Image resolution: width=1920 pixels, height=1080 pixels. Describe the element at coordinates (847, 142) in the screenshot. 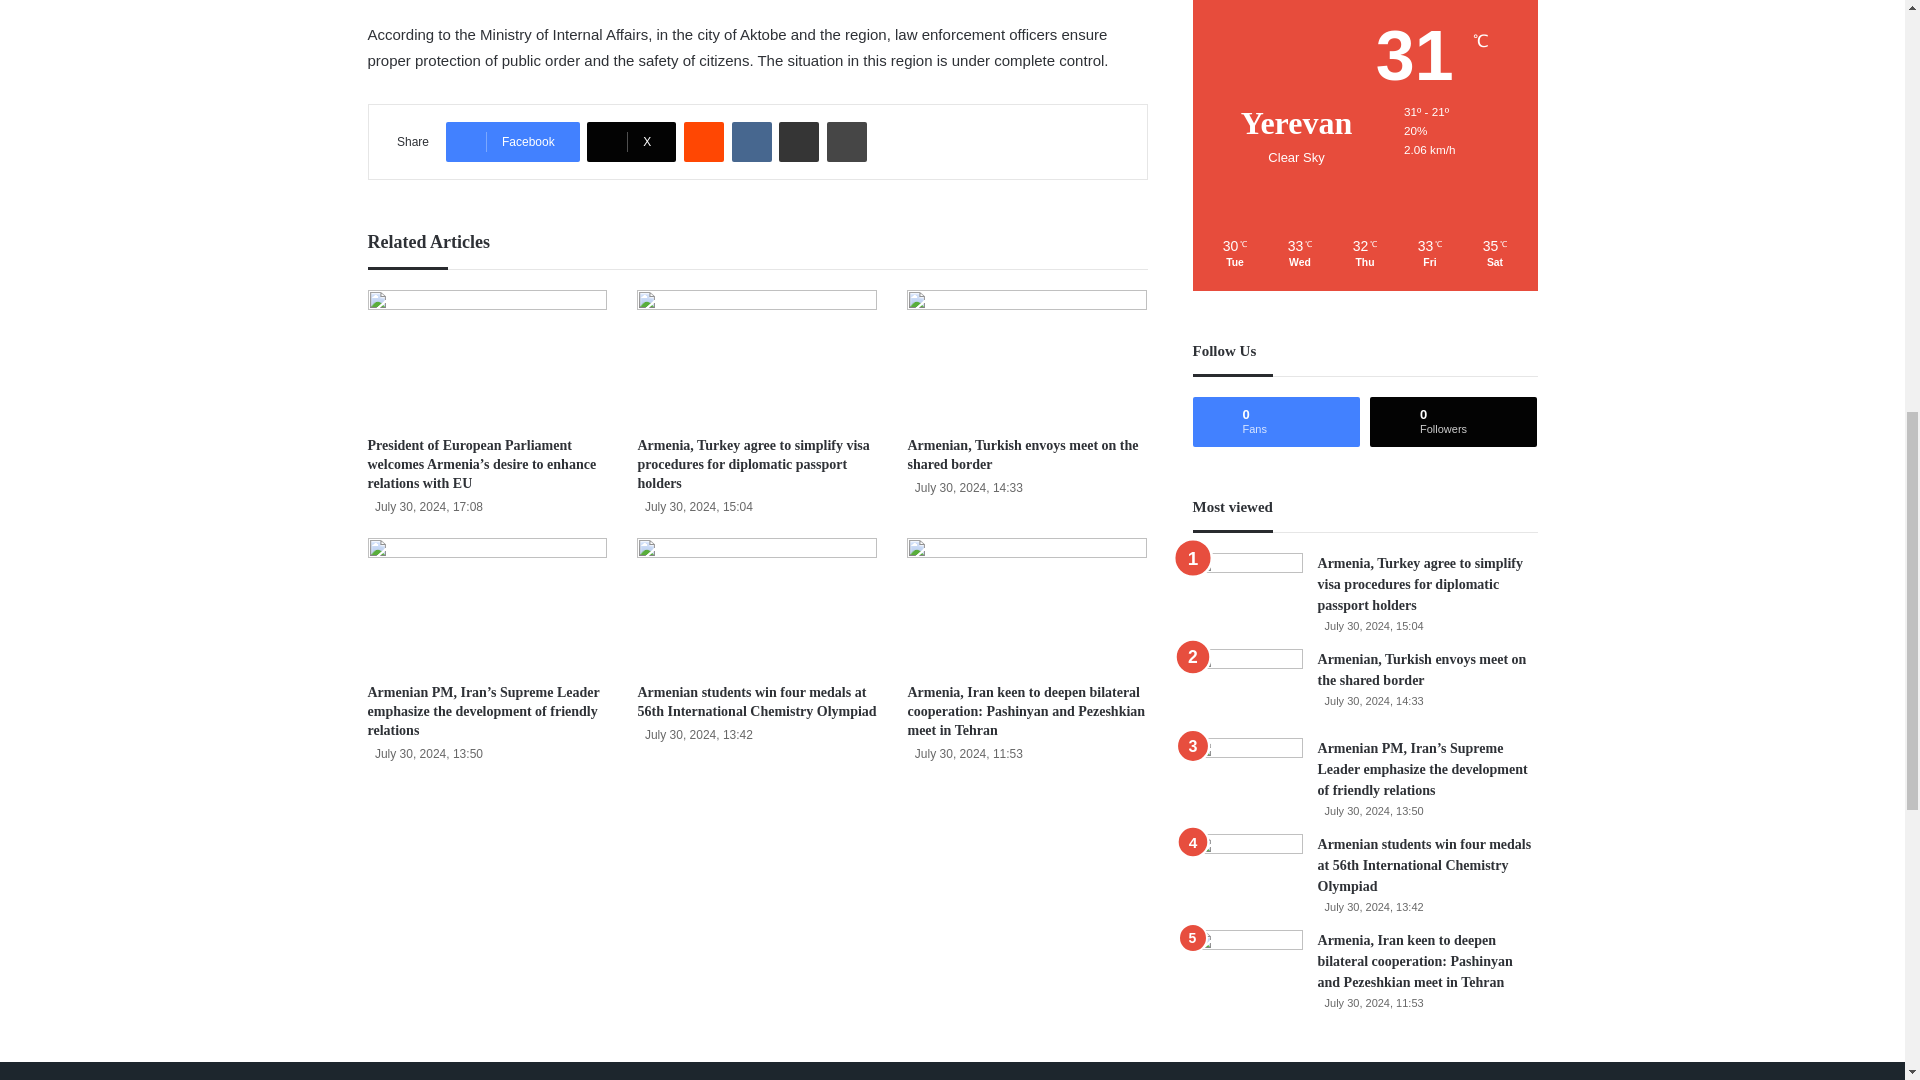

I see `Print` at that location.